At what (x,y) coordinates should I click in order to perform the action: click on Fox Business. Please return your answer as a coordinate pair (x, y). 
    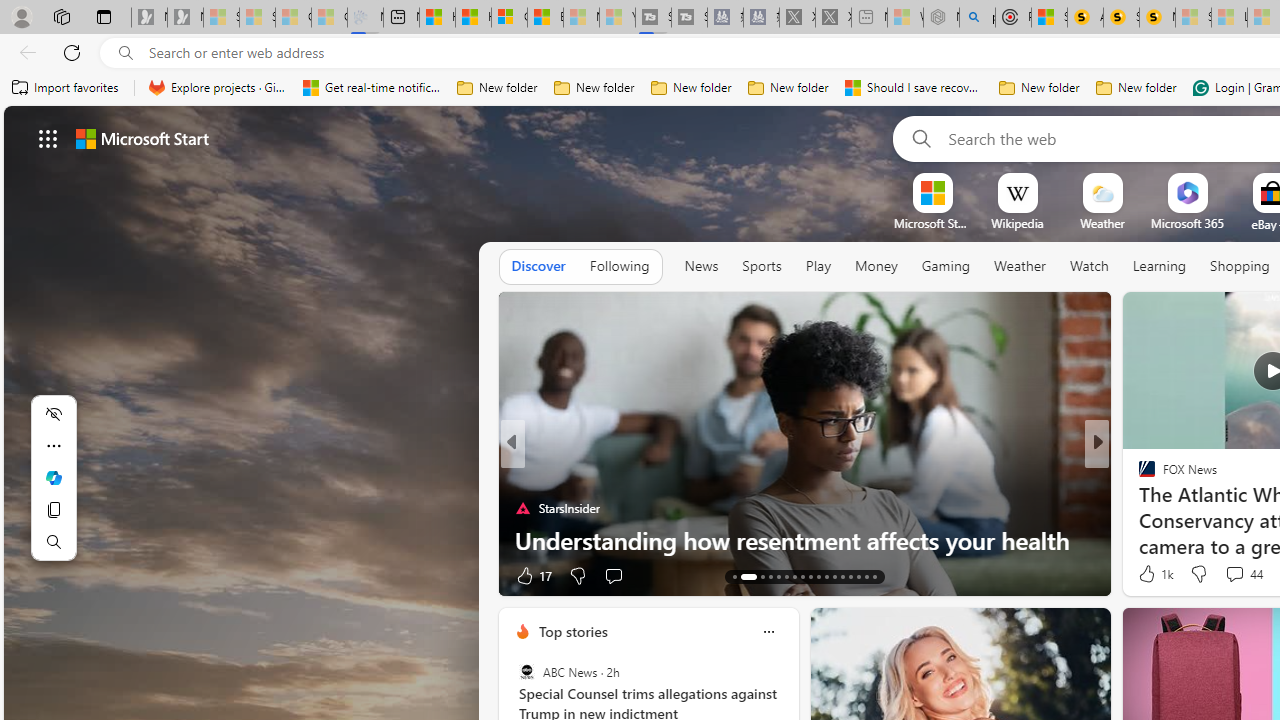
    Looking at the image, I should click on (1138, 508).